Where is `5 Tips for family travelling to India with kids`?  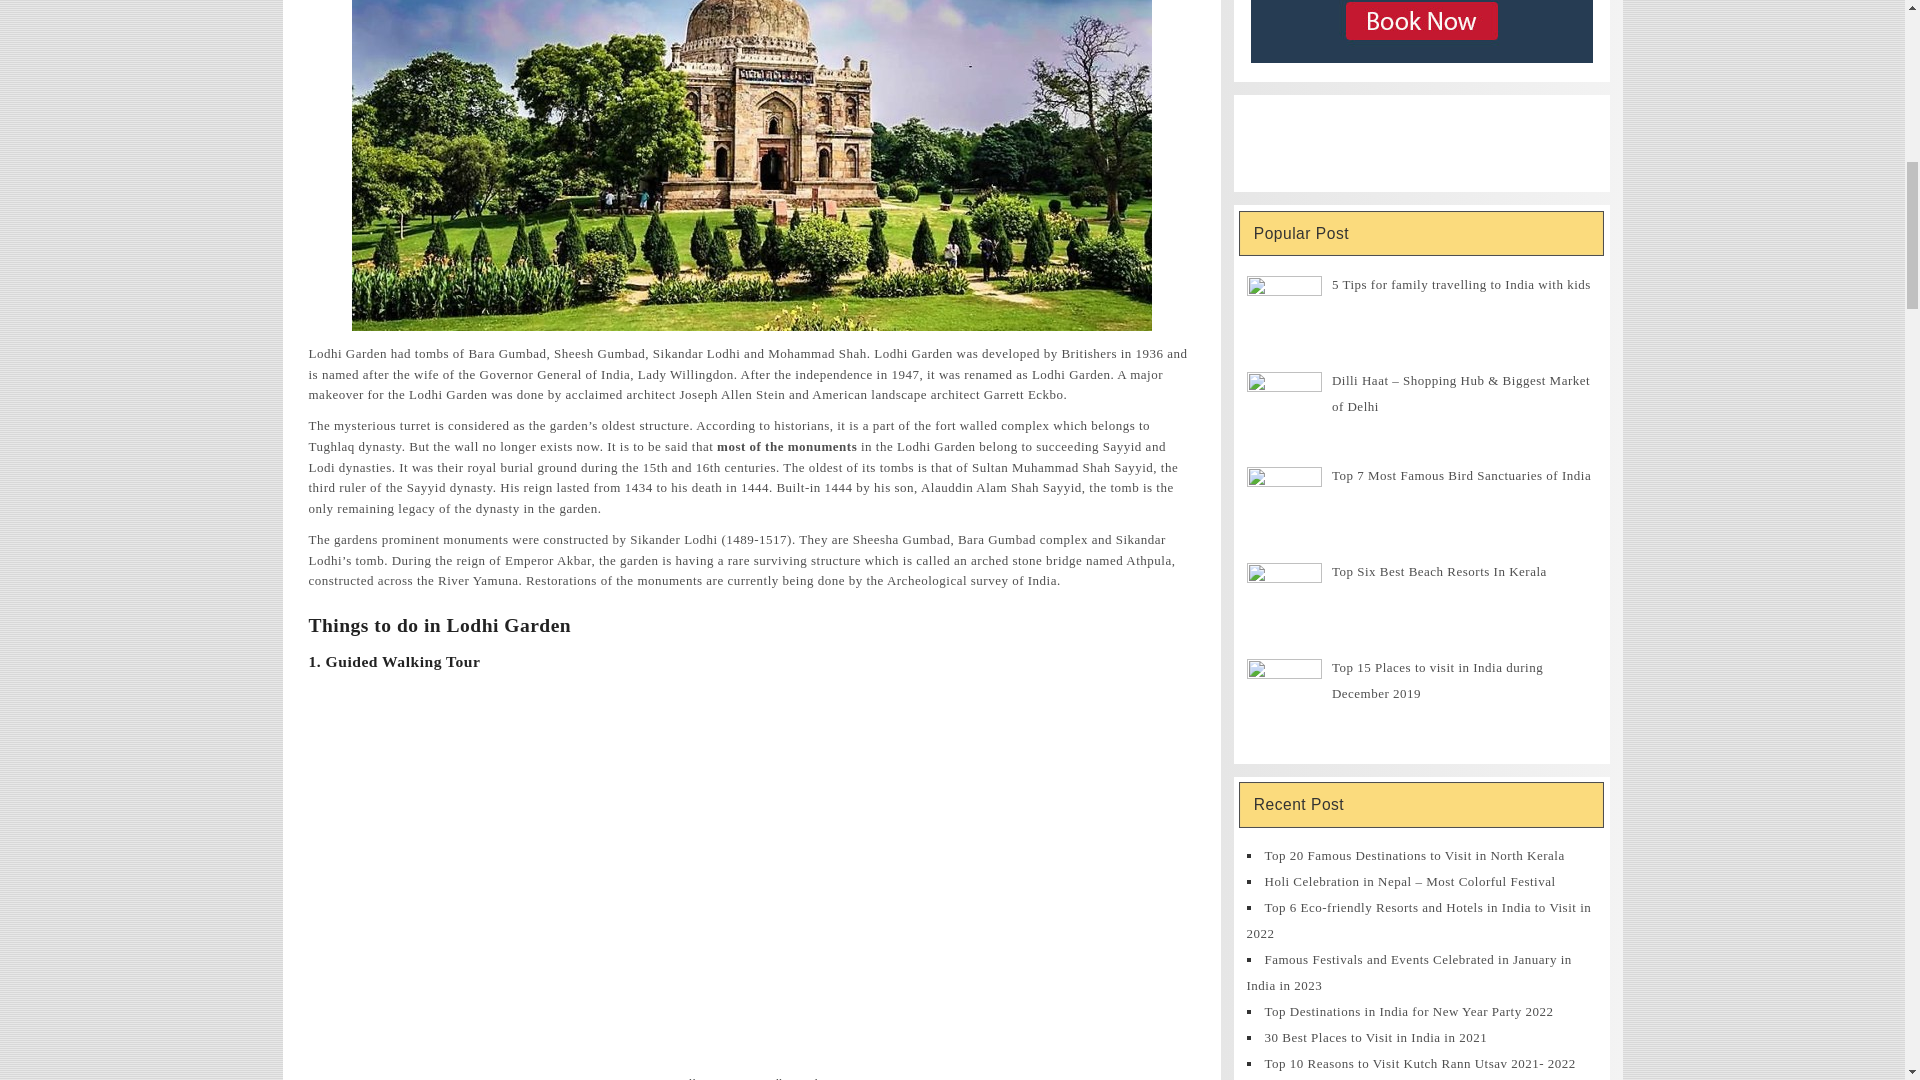
5 Tips for family travelling to India with kids is located at coordinates (1462, 284).